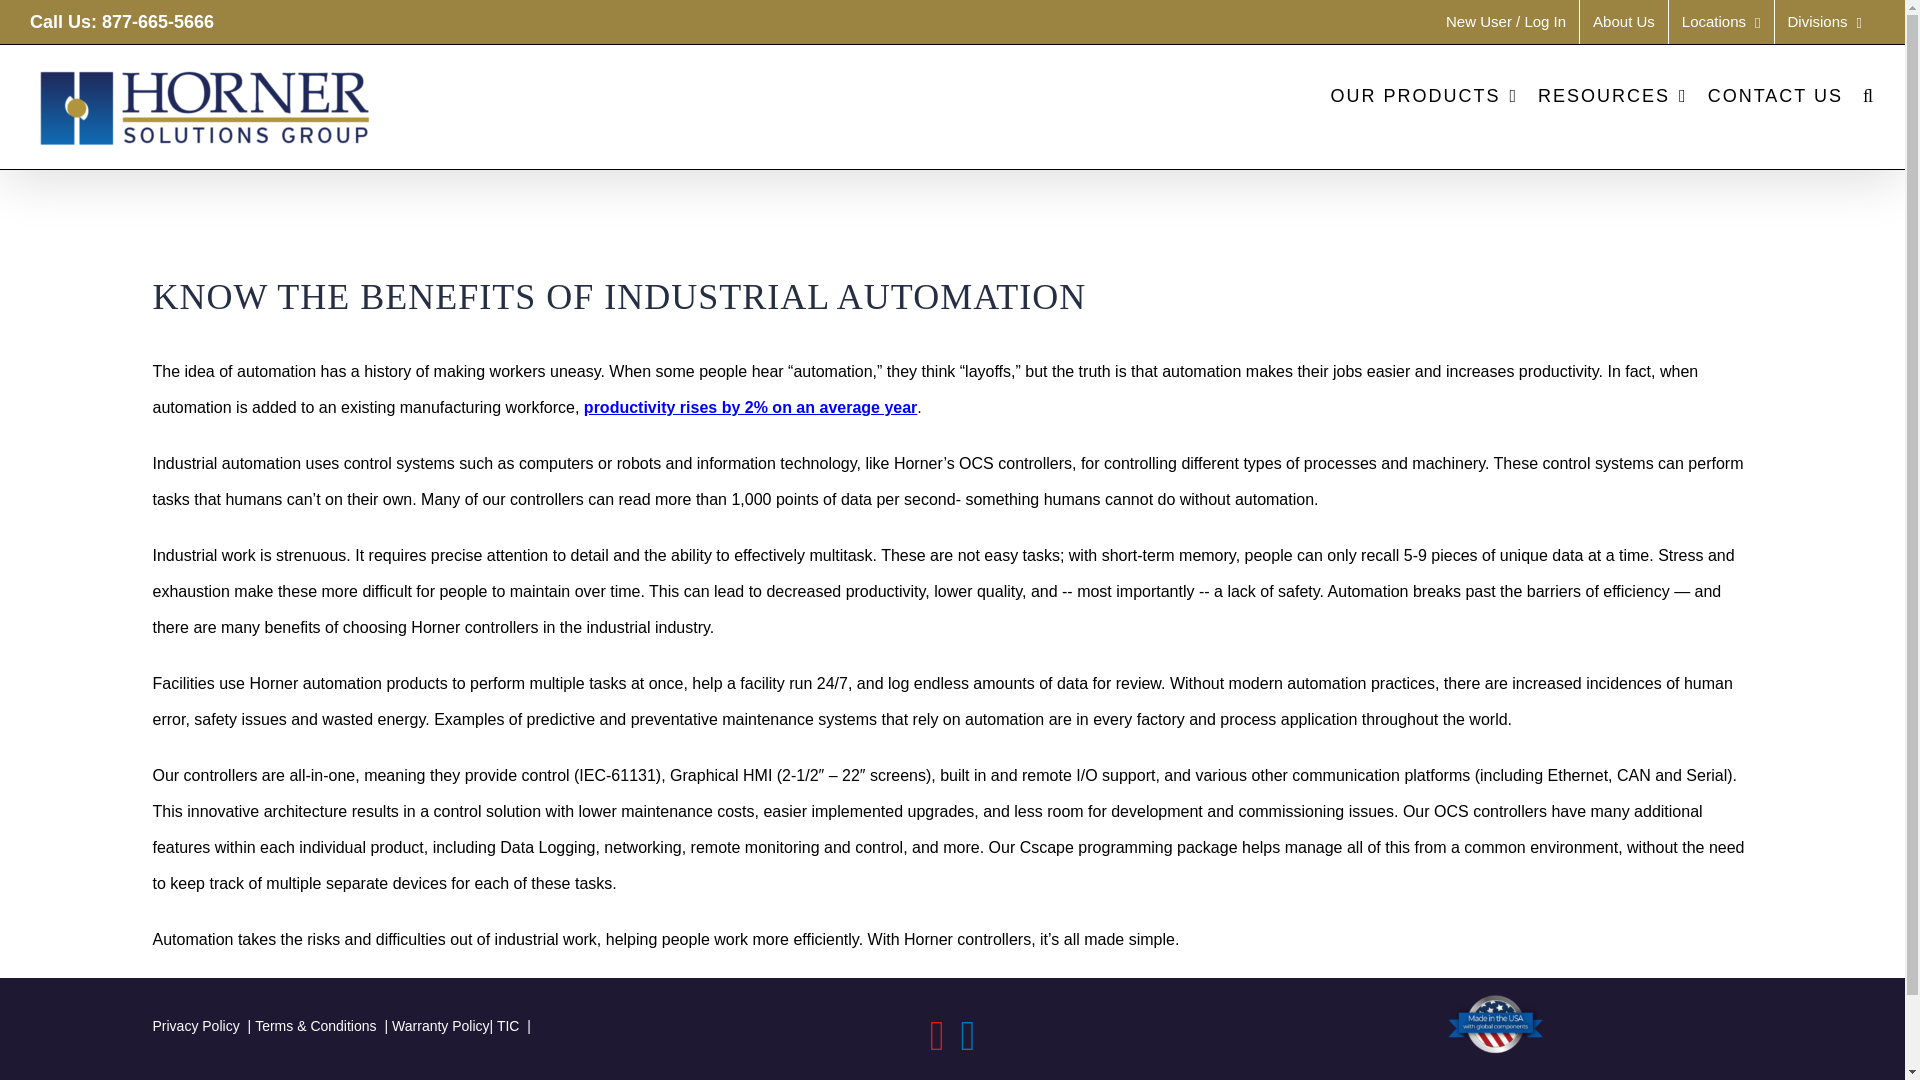 This screenshot has height=1080, width=1920. Describe the element at coordinates (440, 1026) in the screenshot. I see `Warranty Policy` at that location.